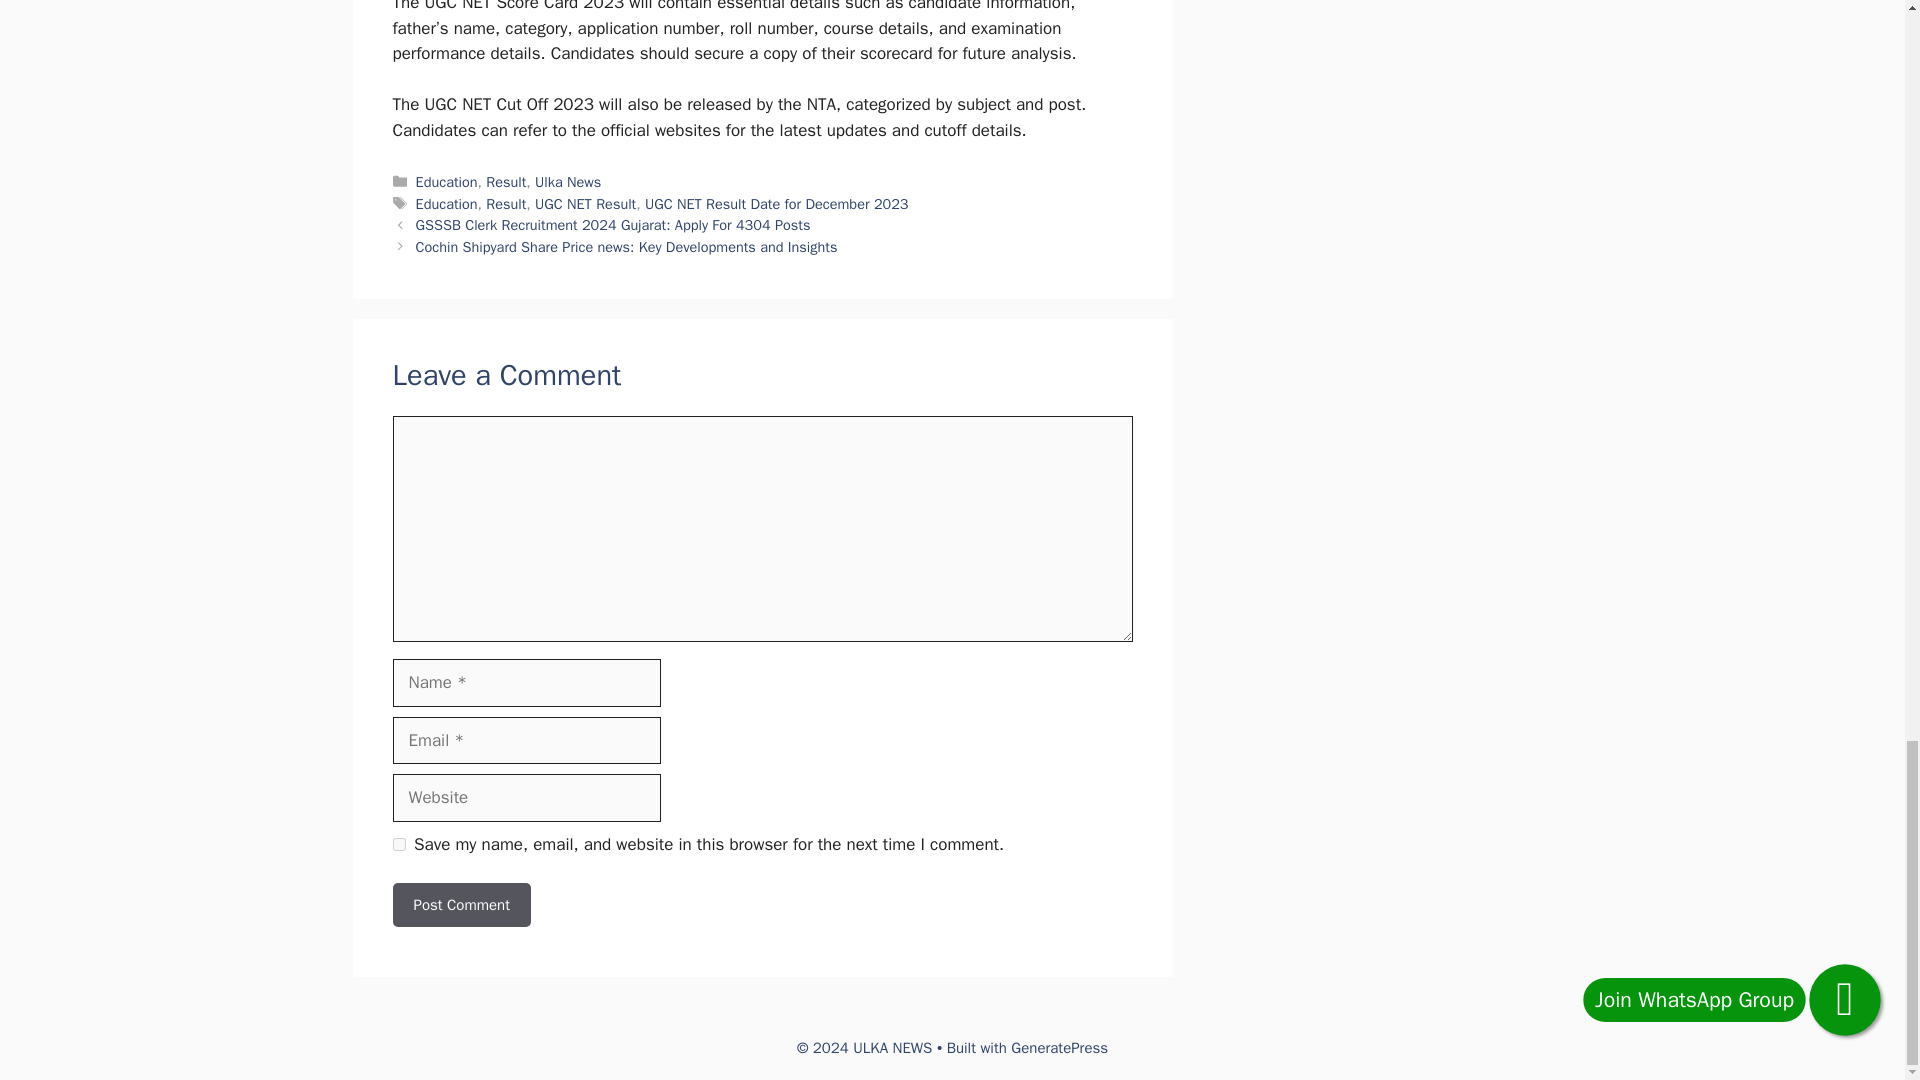  Describe the element at coordinates (506, 182) in the screenshot. I see `Result` at that location.